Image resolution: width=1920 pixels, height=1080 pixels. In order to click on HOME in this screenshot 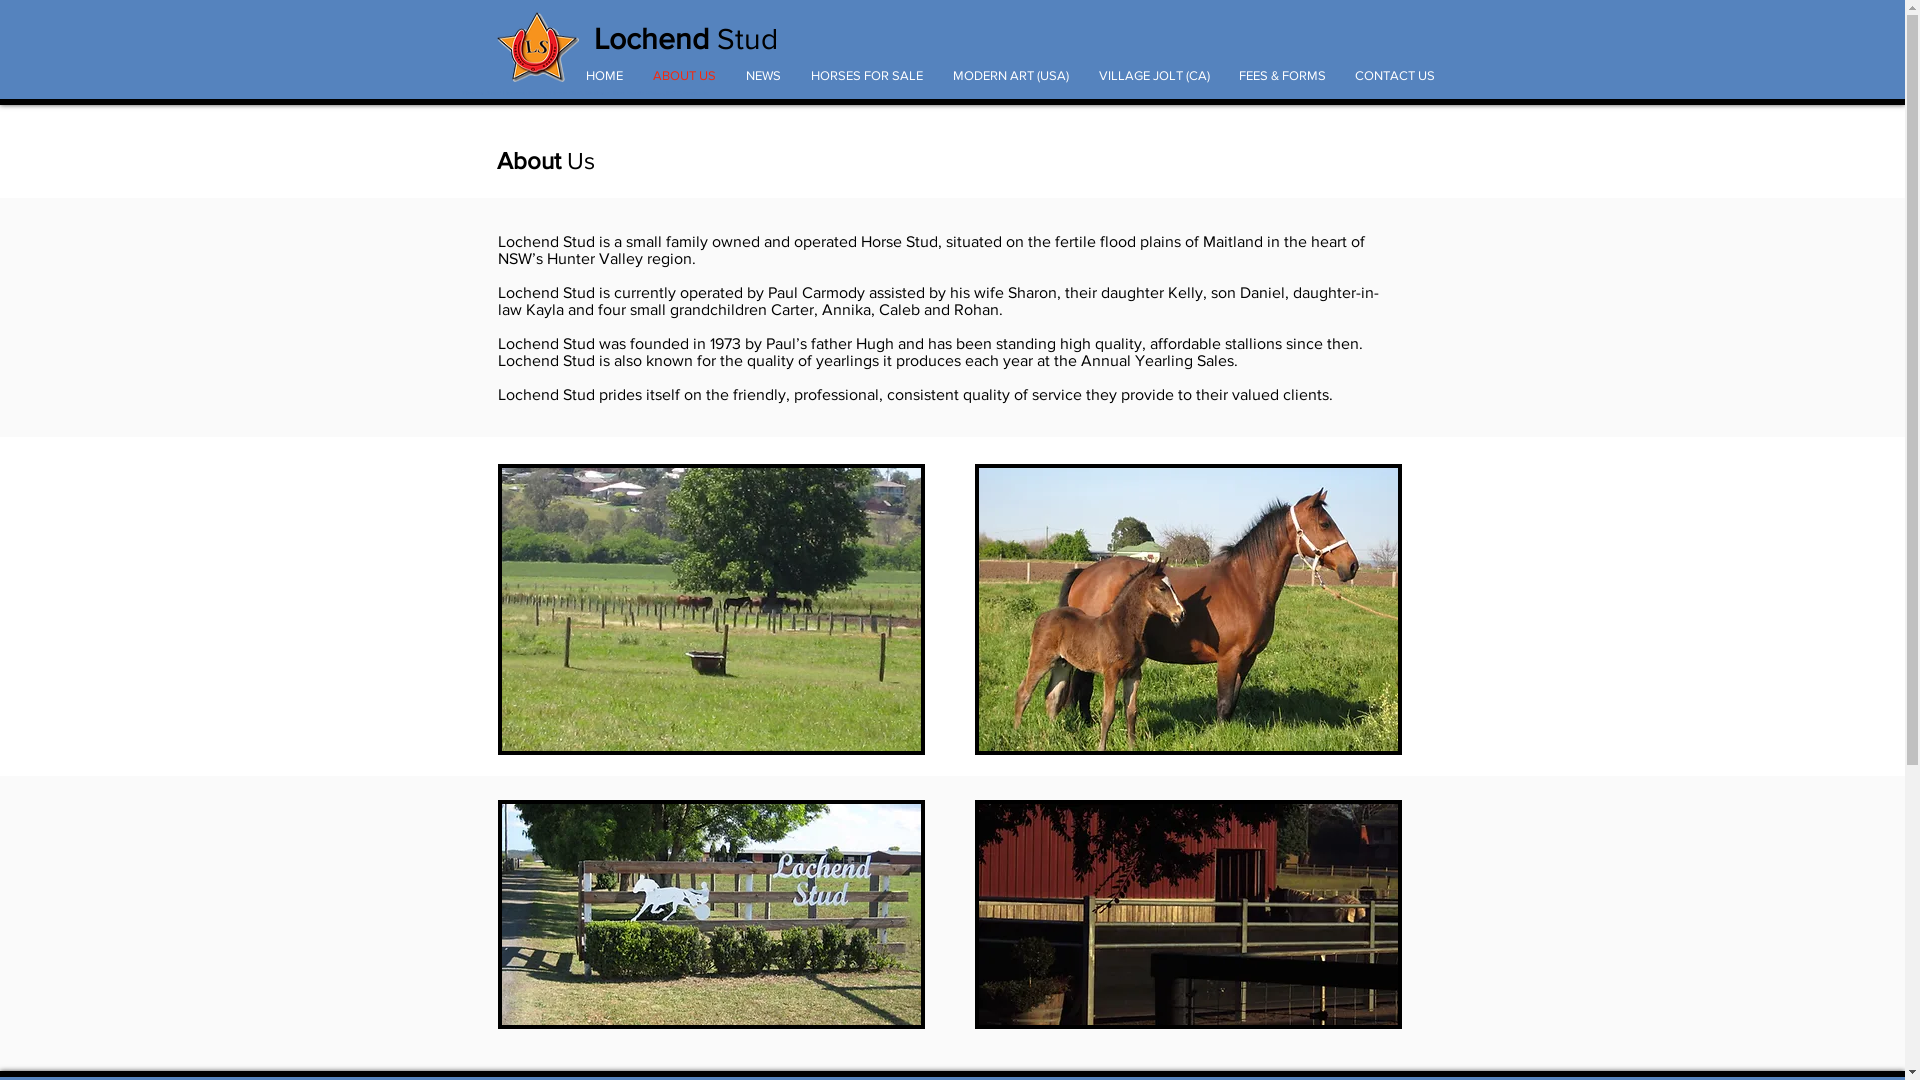, I will do `click(604, 76)`.